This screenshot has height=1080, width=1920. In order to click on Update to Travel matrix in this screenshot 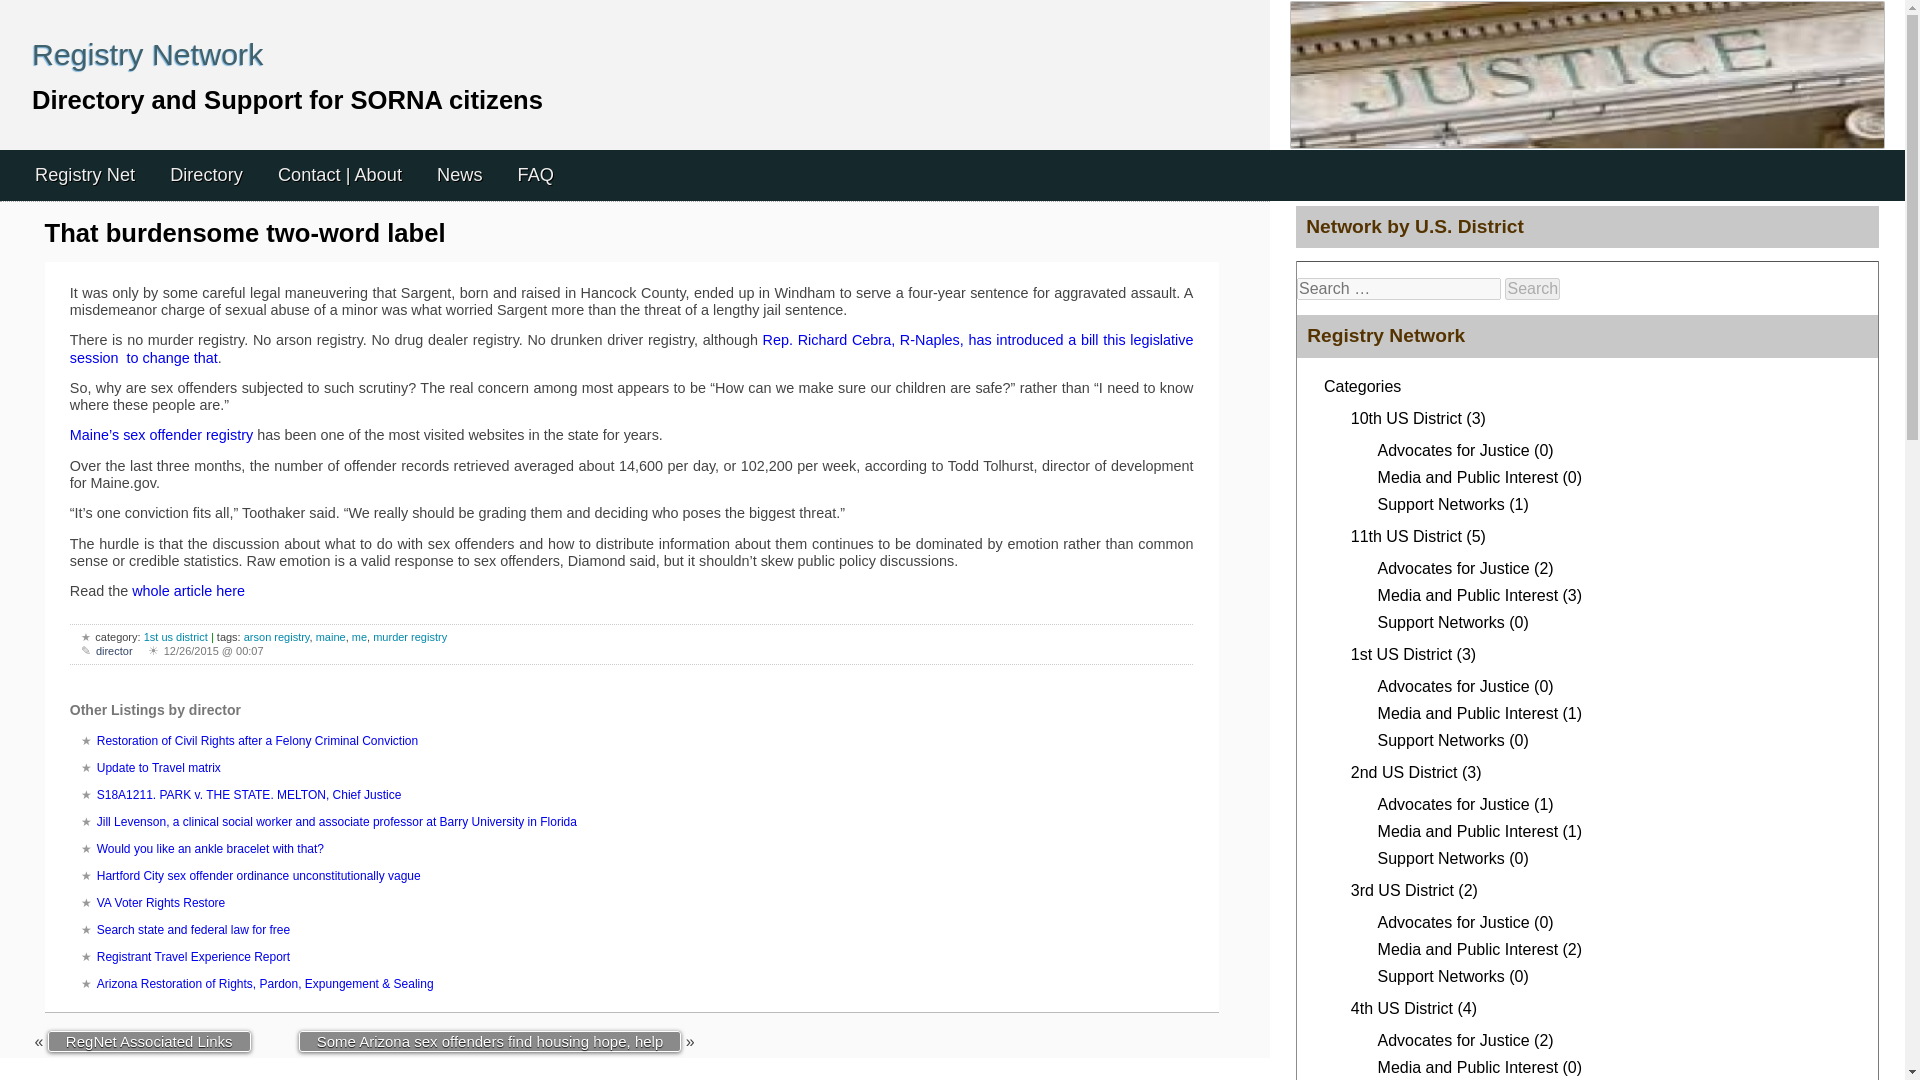, I will do `click(158, 768)`.